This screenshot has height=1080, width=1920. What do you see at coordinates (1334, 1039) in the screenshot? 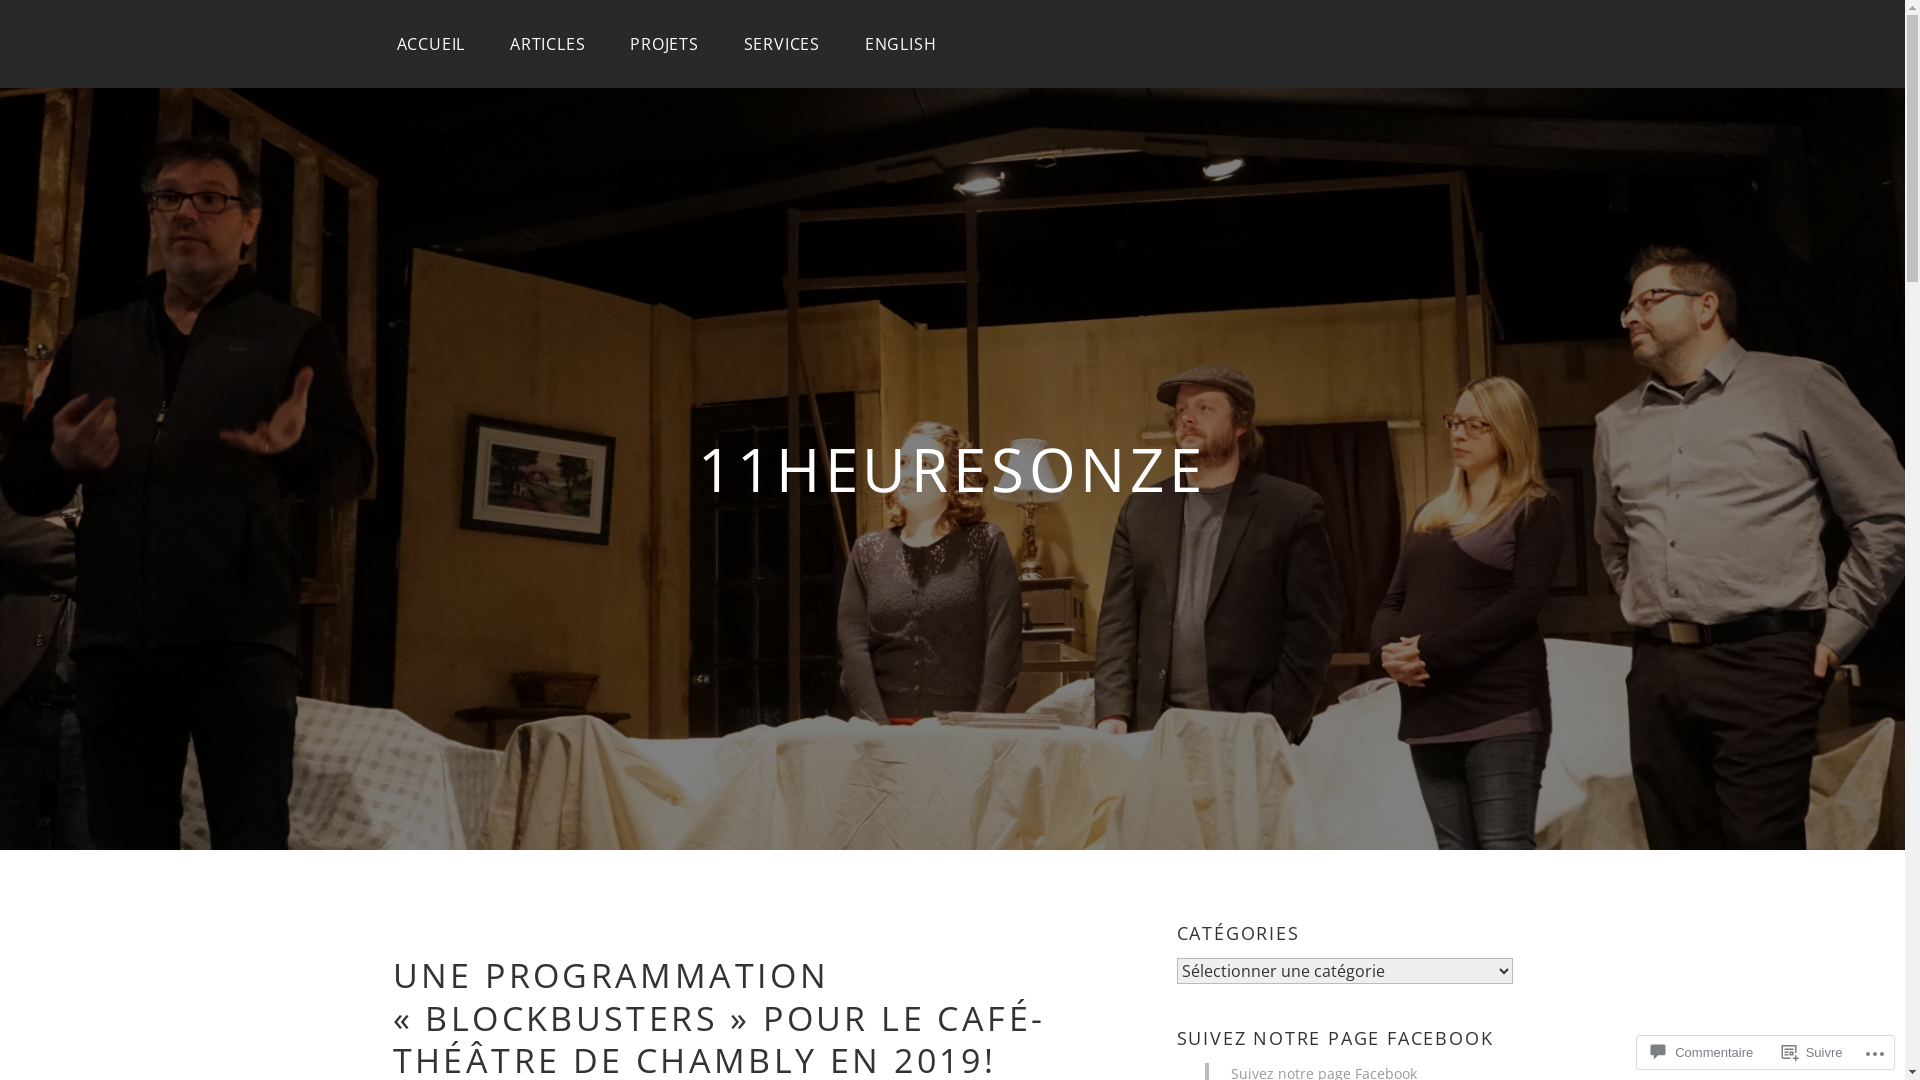
I see `SUIVEZ NOTRE PAGE FACEBOOK` at bounding box center [1334, 1039].